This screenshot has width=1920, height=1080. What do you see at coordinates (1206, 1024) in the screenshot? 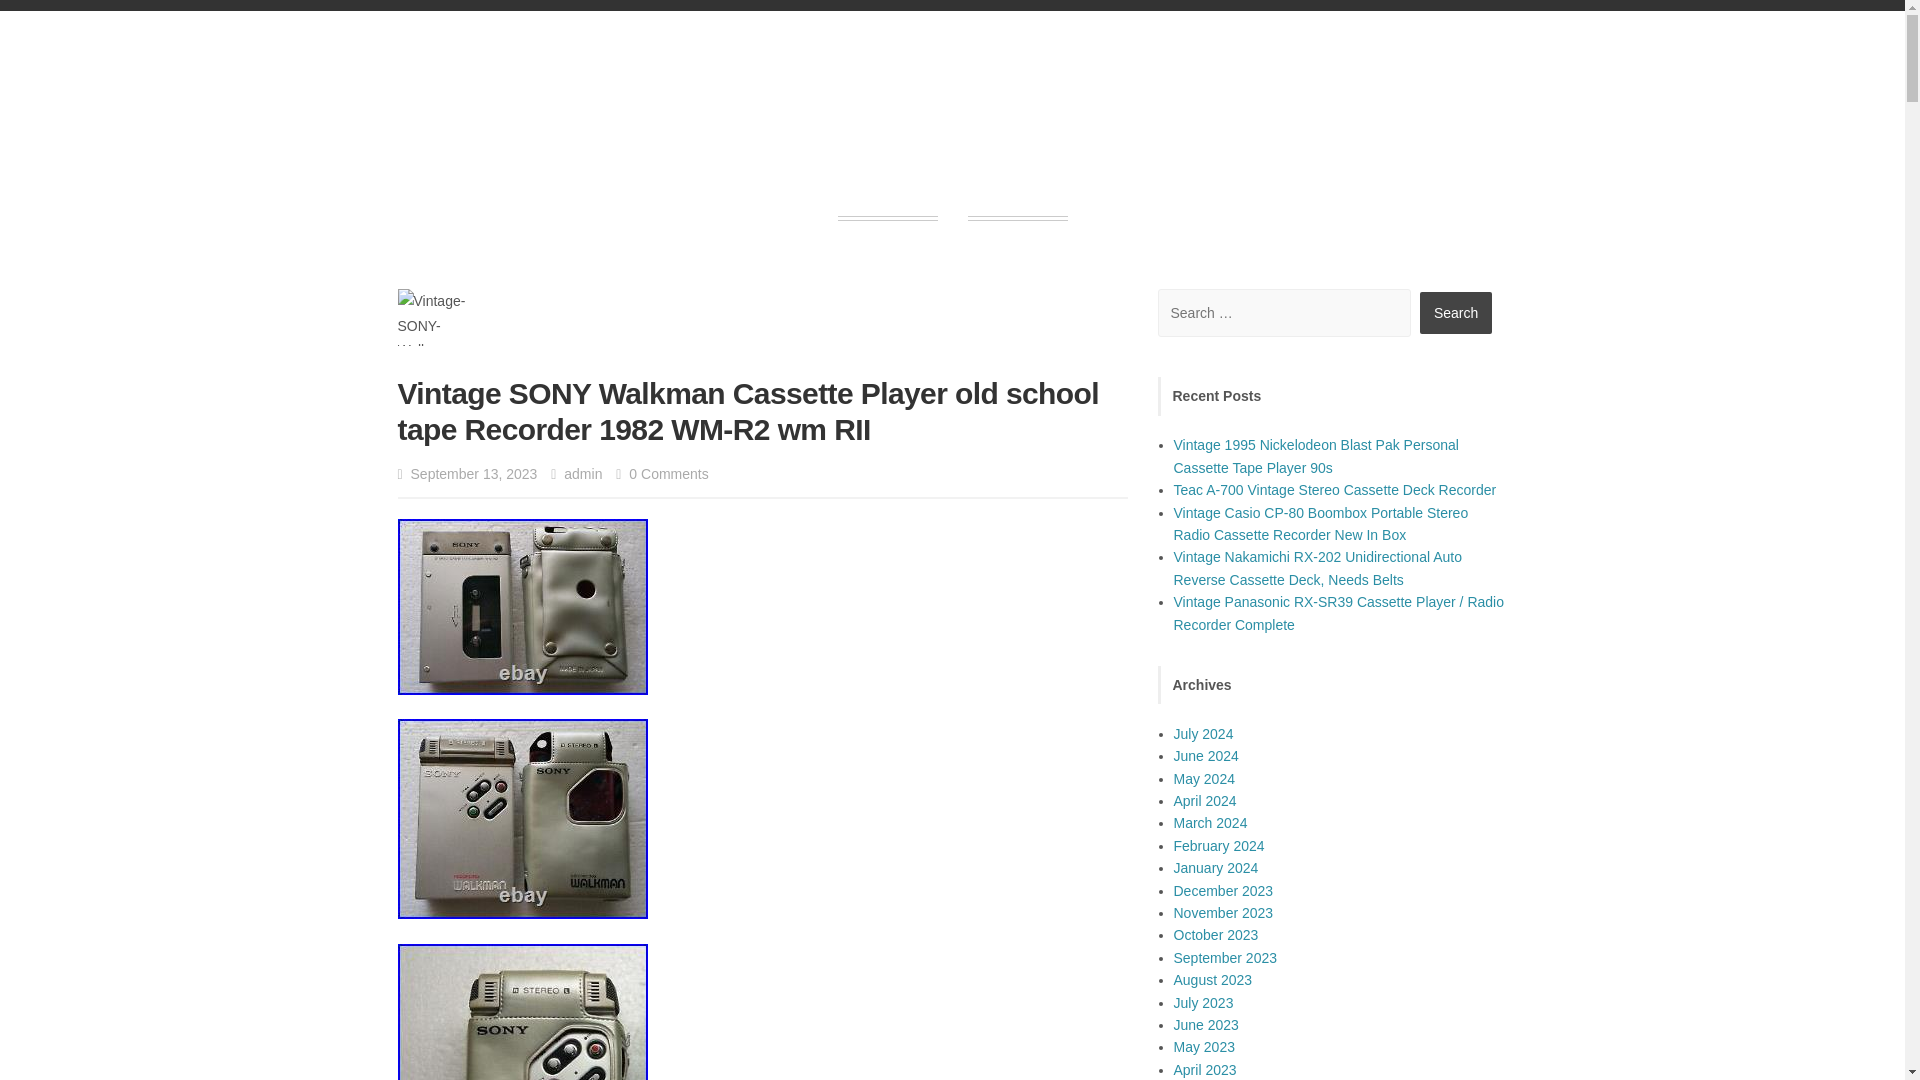
I see `June 2023` at bounding box center [1206, 1024].